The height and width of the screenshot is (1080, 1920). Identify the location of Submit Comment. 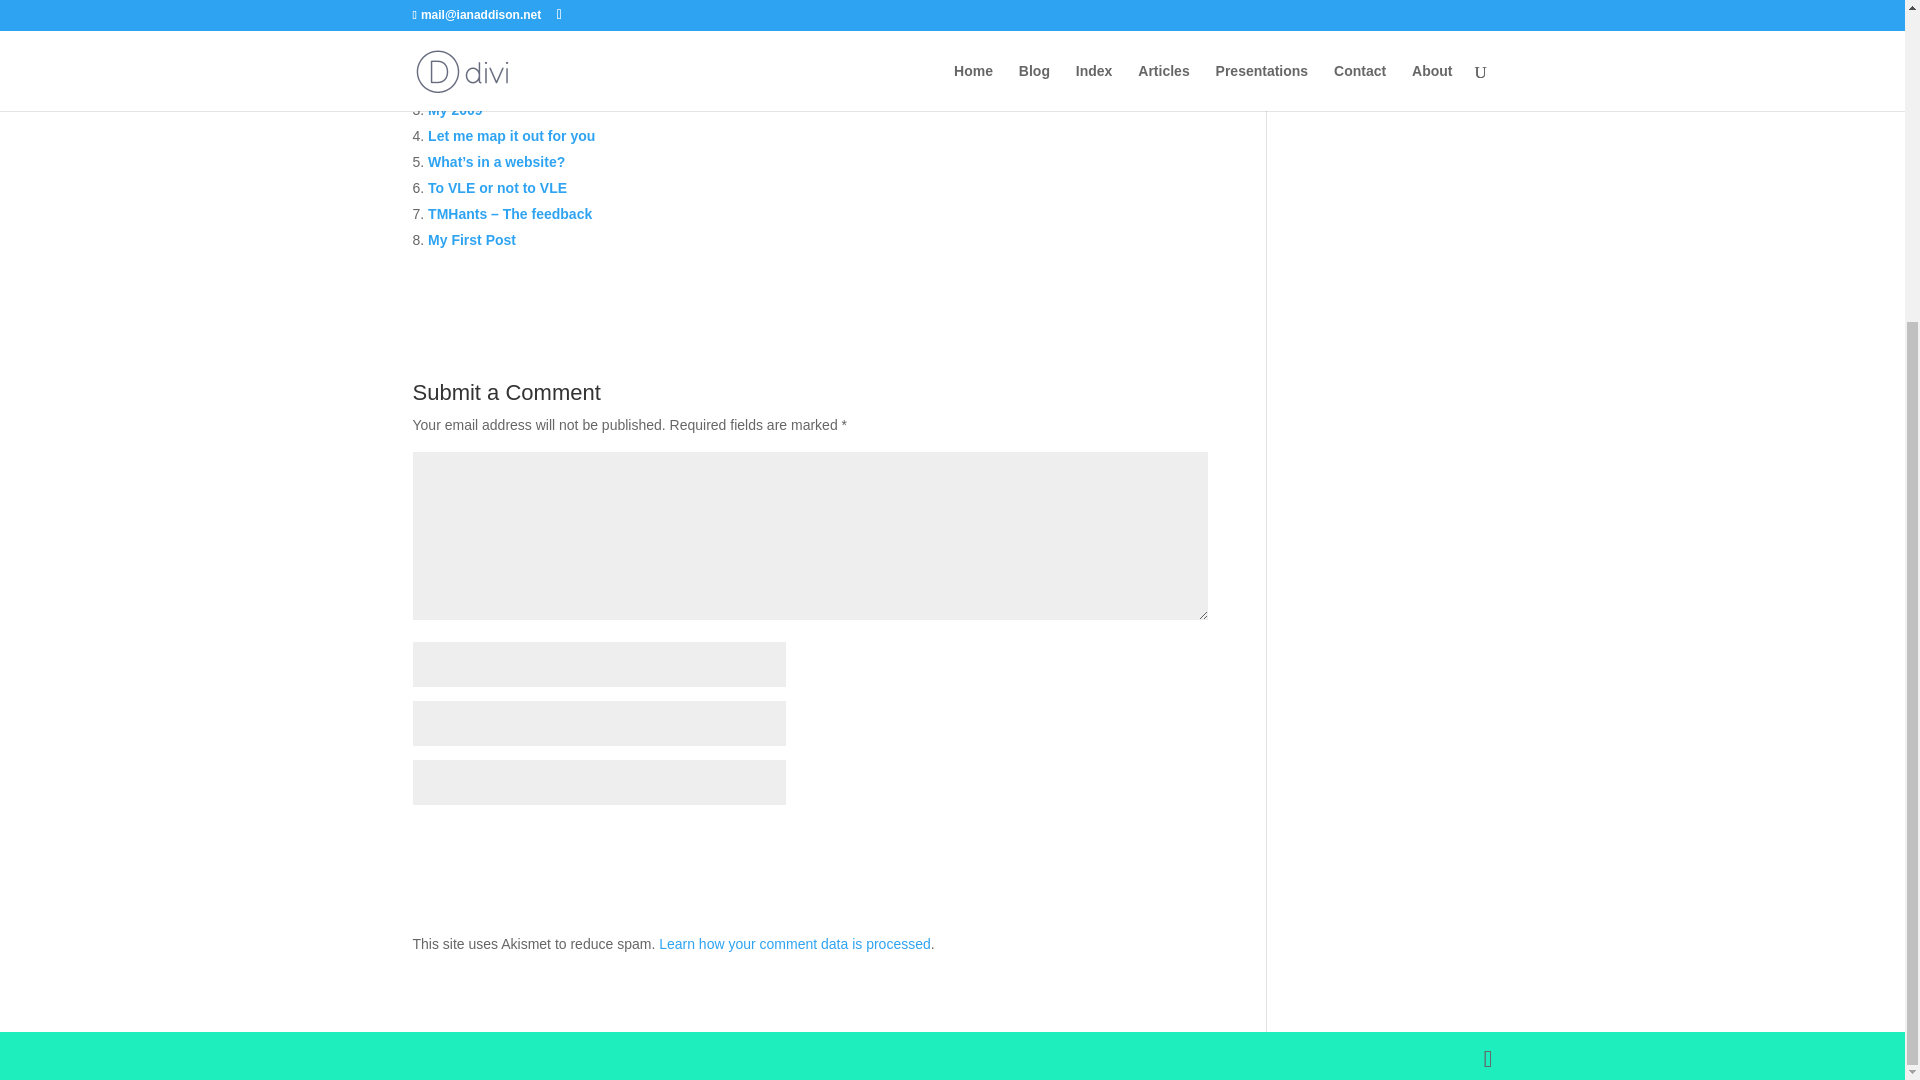
(1108, 844).